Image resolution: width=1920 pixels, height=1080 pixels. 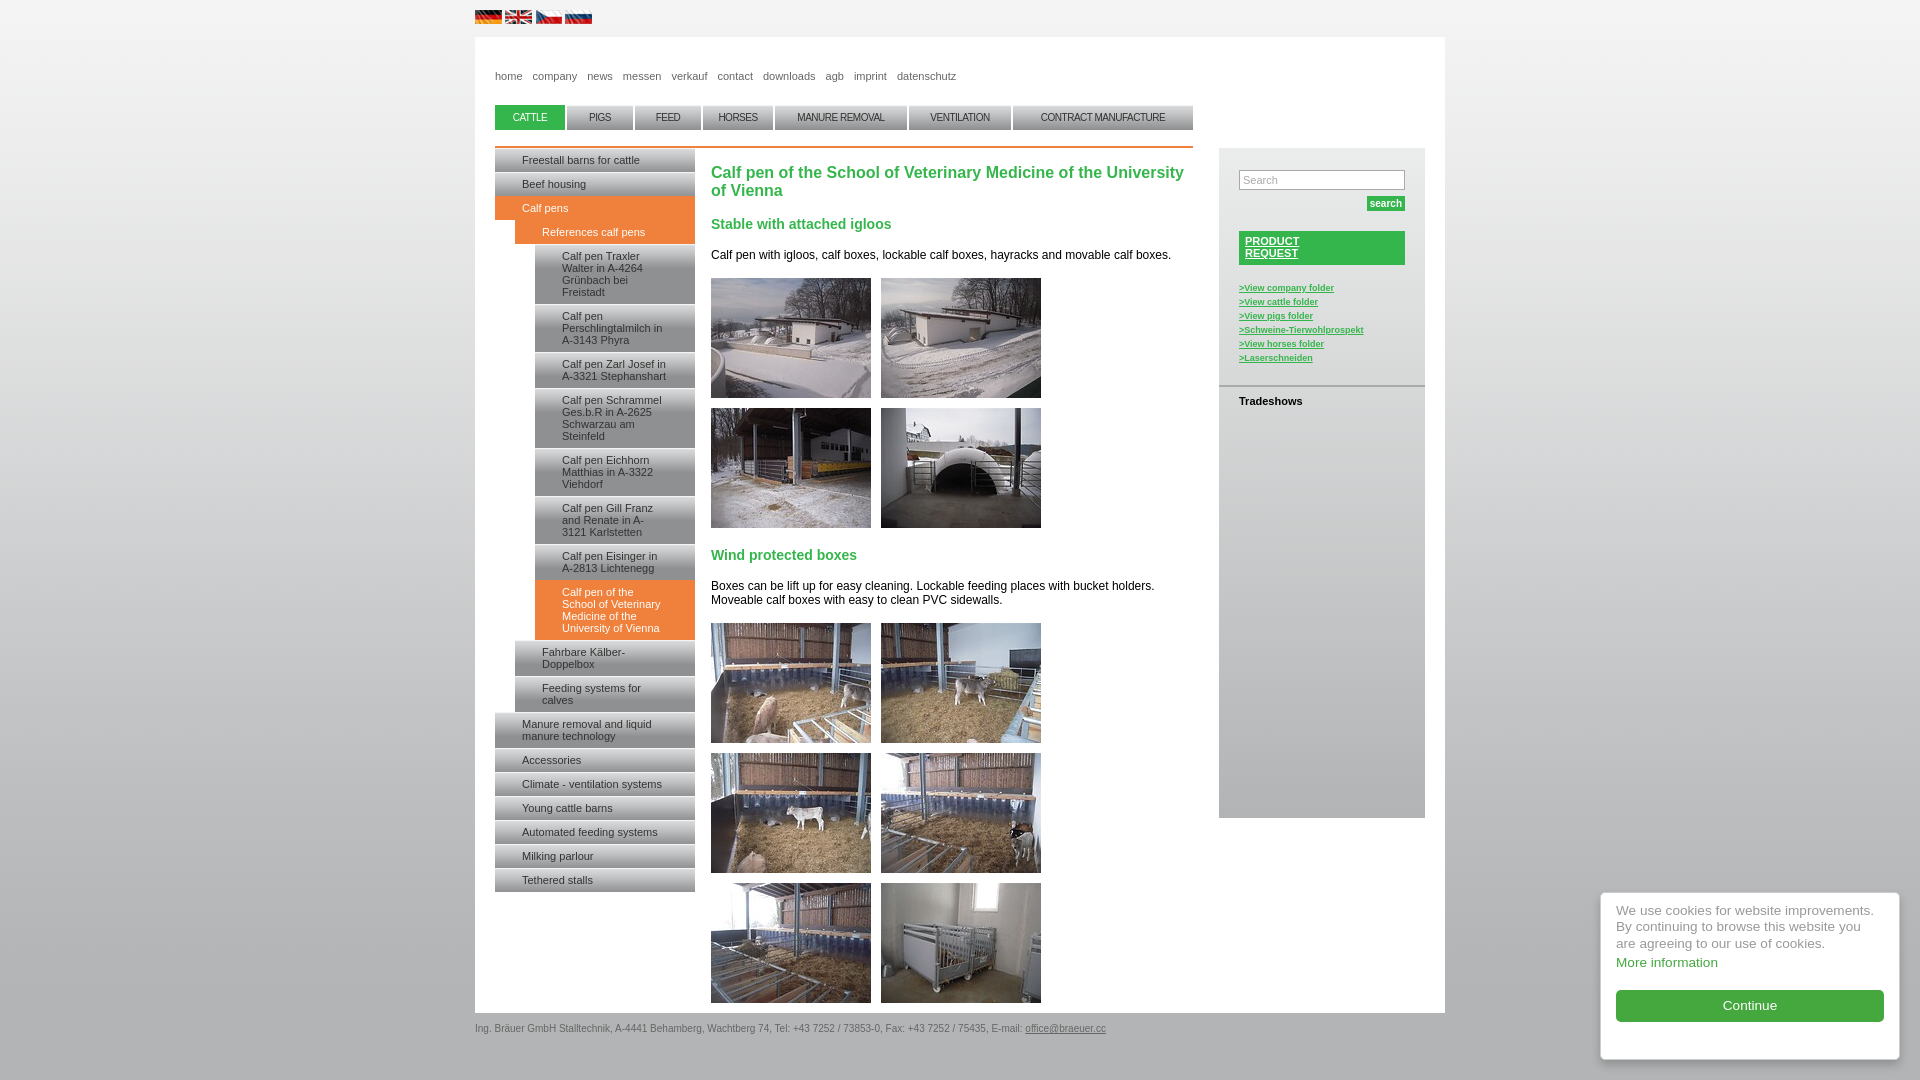 I want to click on search, so click(x=1386, y=202).